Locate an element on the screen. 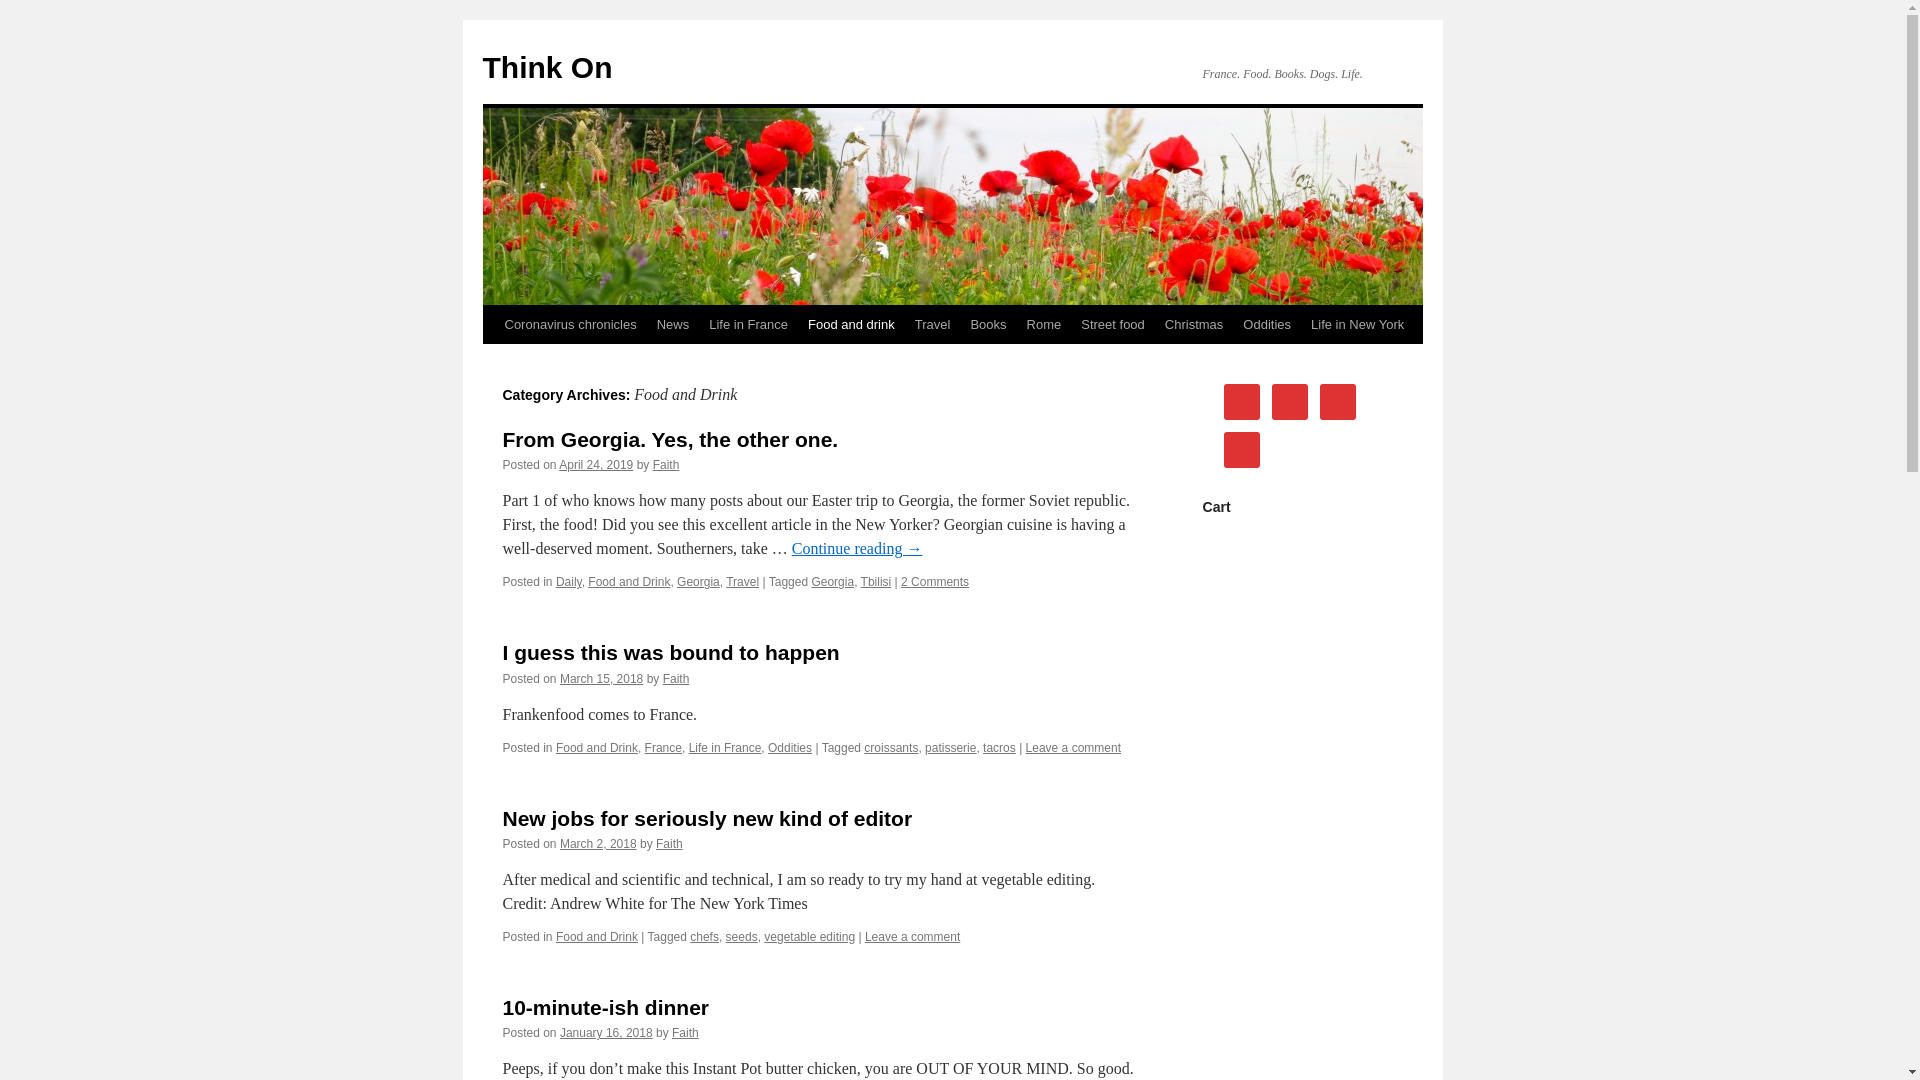  March 15, 2018 is located at coordinates (602, 678).